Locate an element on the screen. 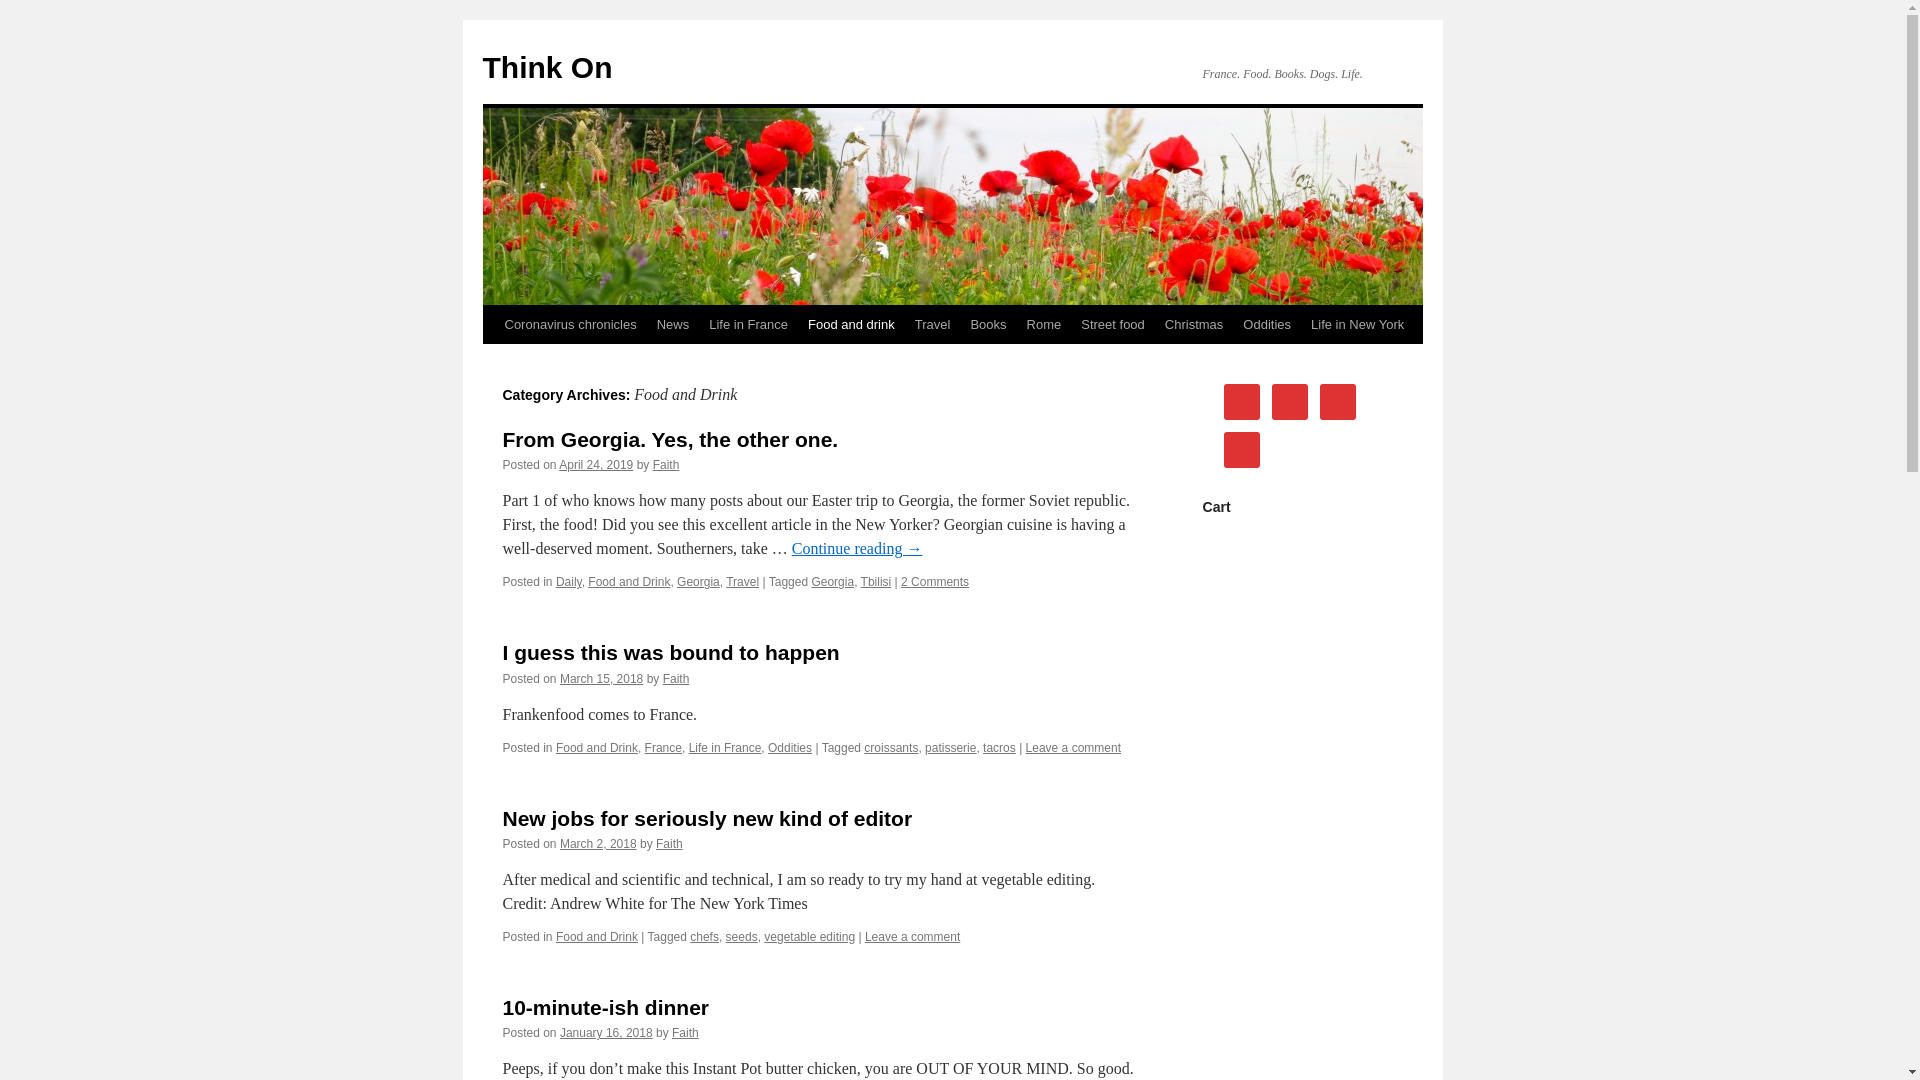  March 15, 2018 is located at coordinates (602, 678).